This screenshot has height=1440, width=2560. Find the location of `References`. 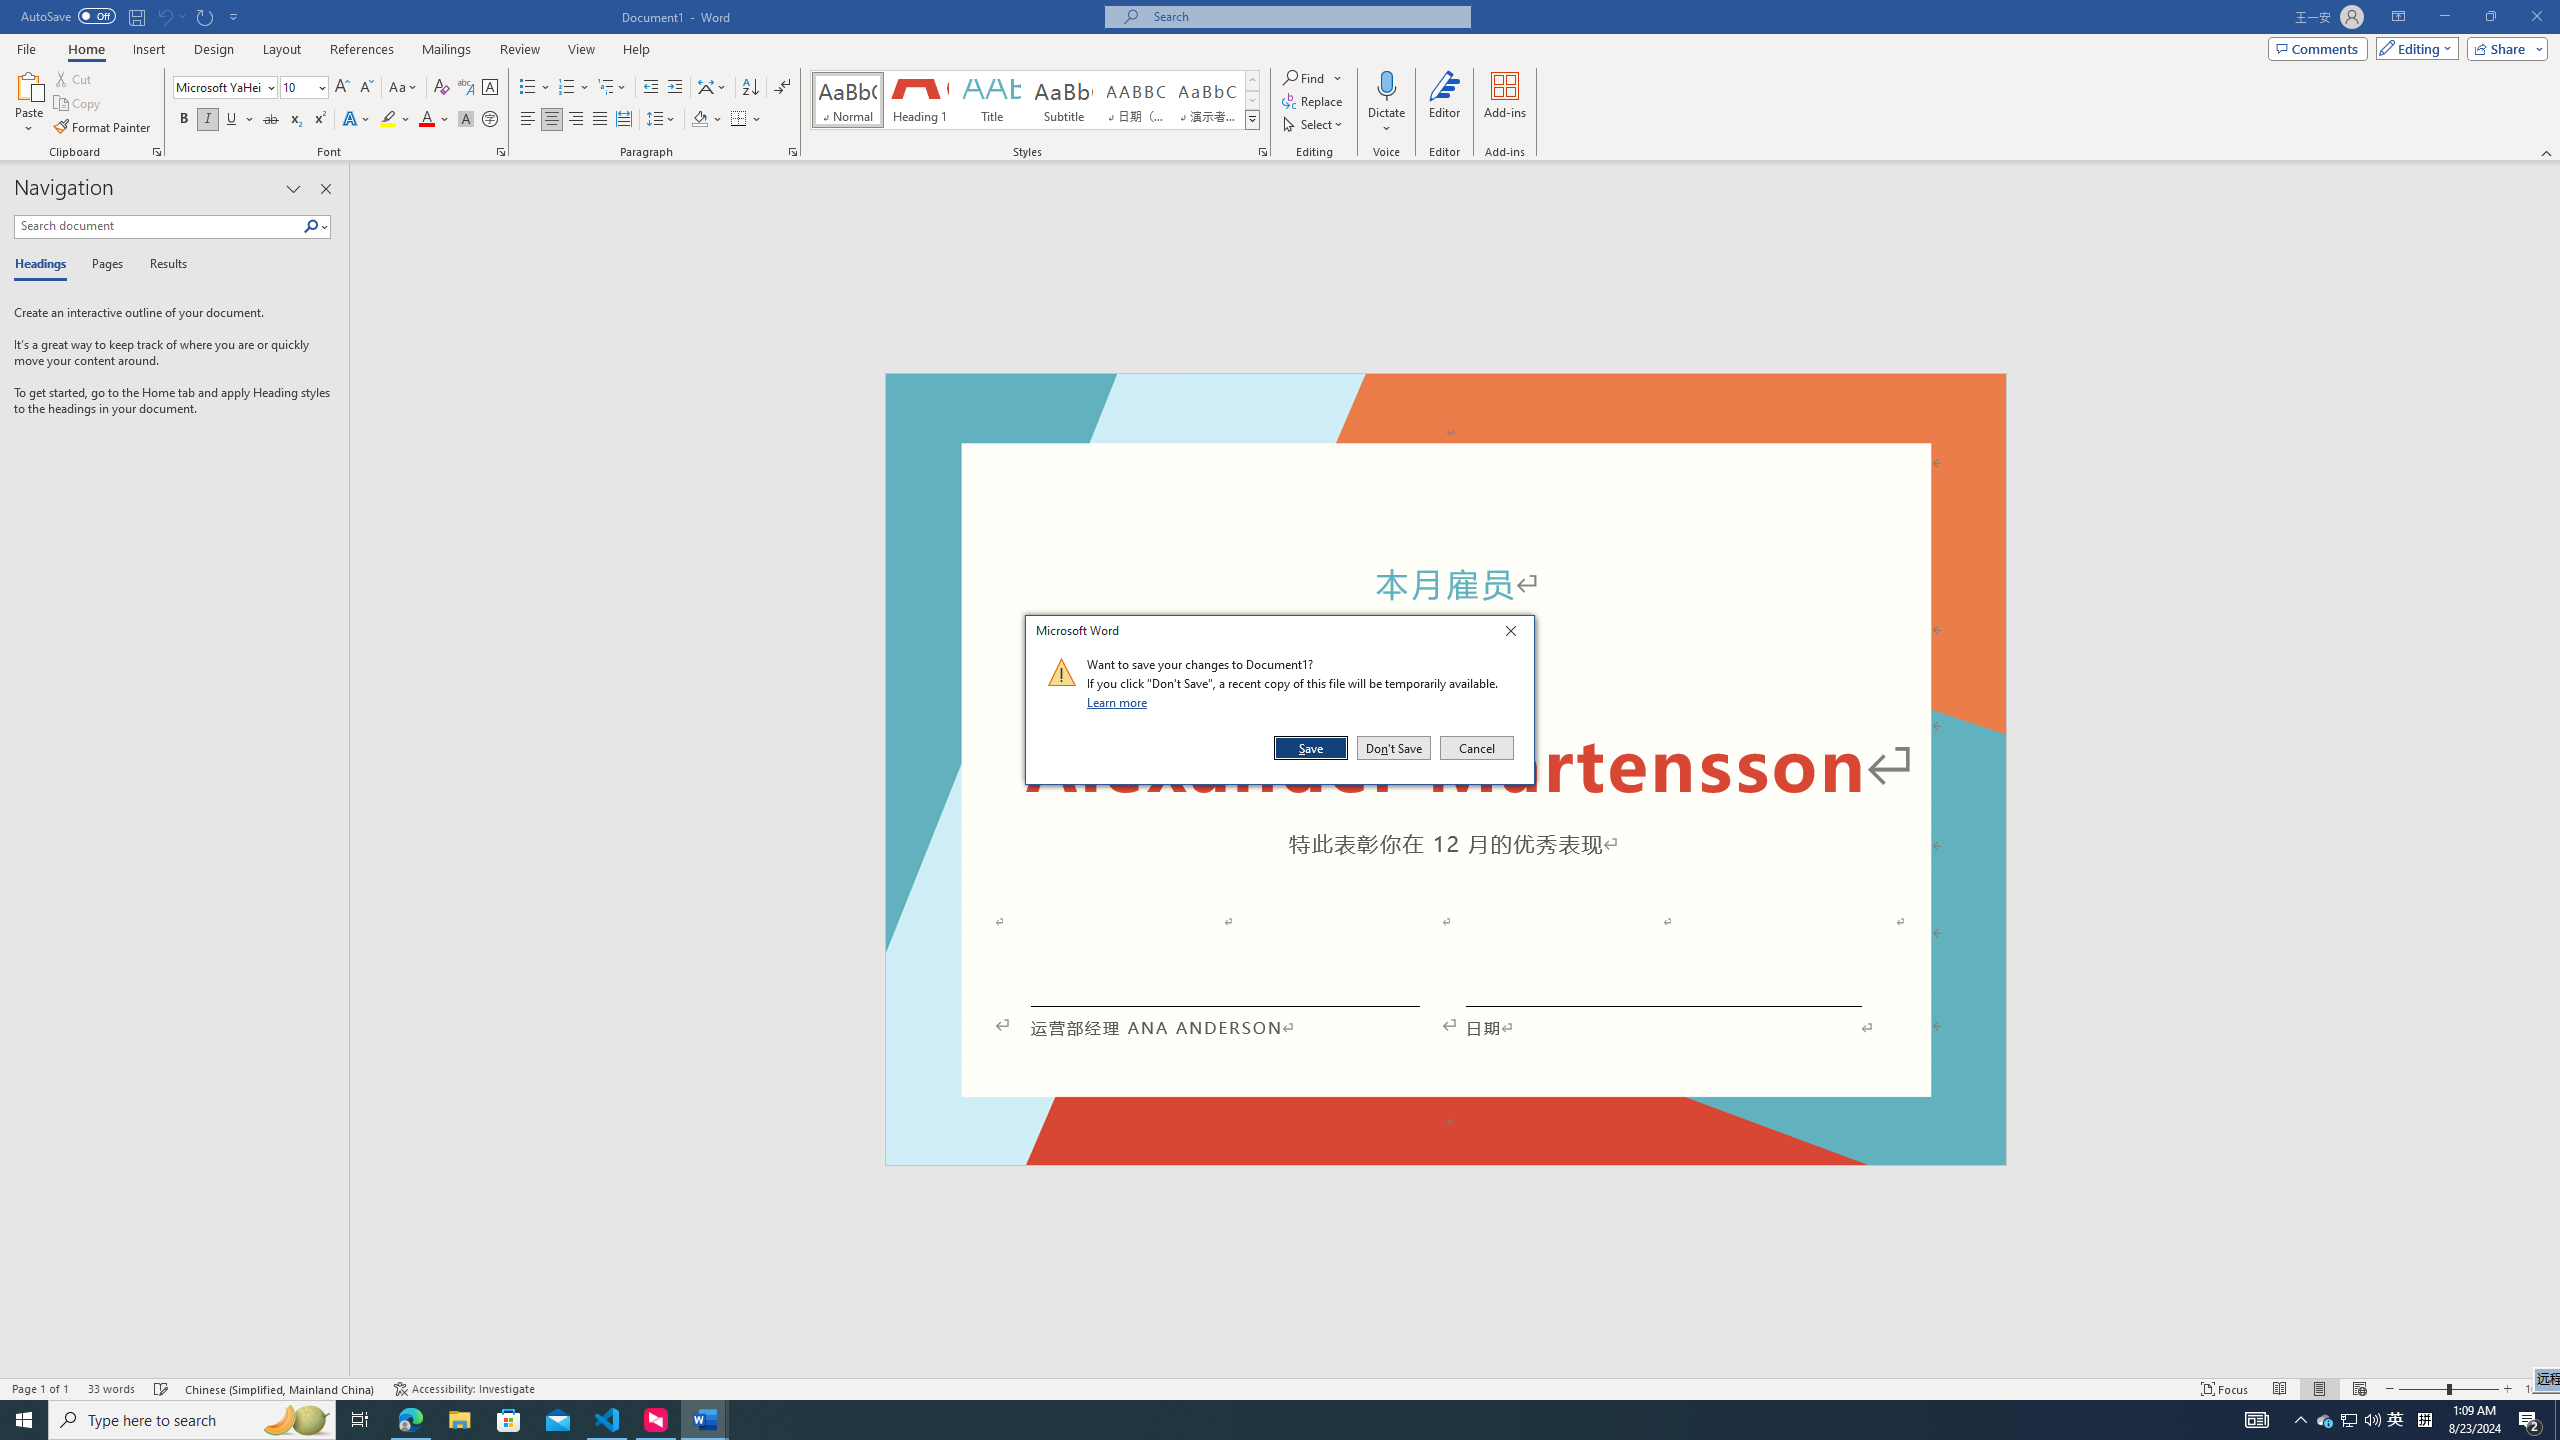

References is located at coordinates (362, 49).